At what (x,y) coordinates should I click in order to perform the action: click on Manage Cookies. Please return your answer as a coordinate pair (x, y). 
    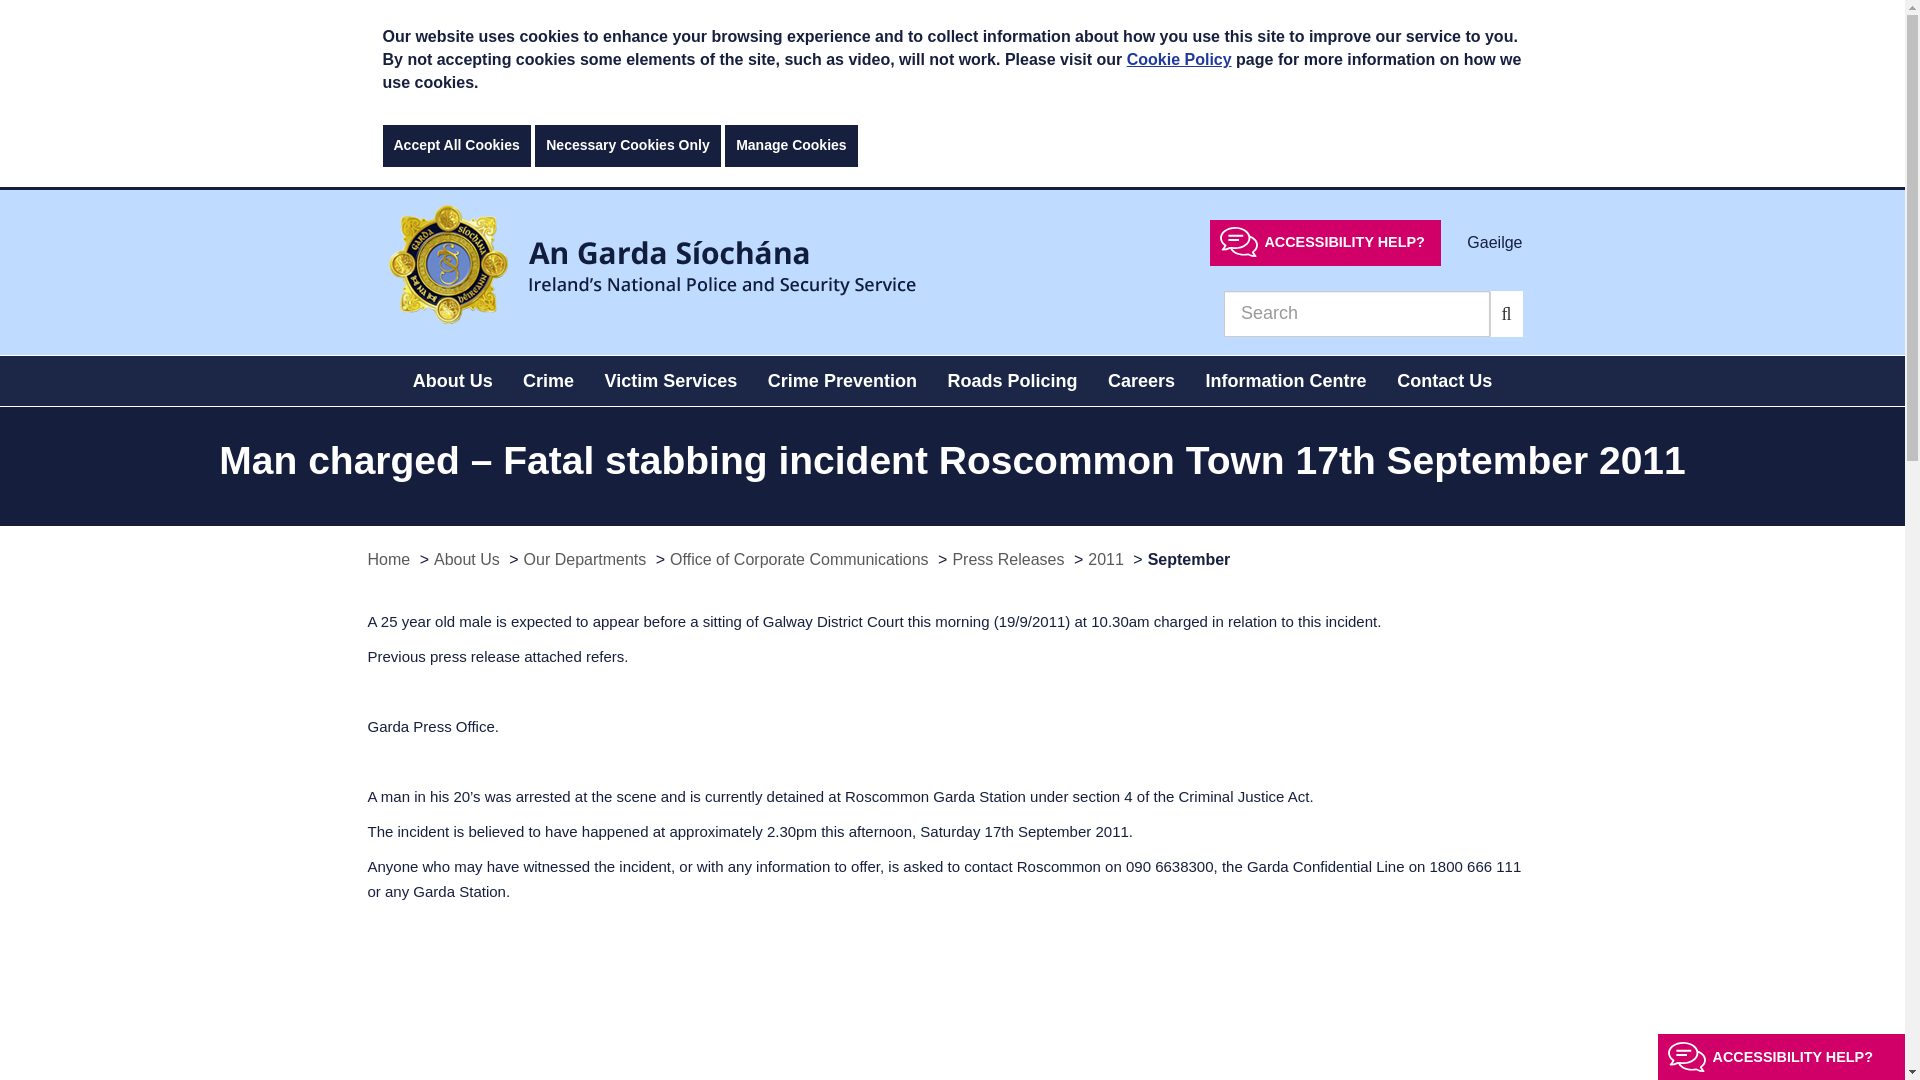
    Looking at the image, I should click on (790, 146).